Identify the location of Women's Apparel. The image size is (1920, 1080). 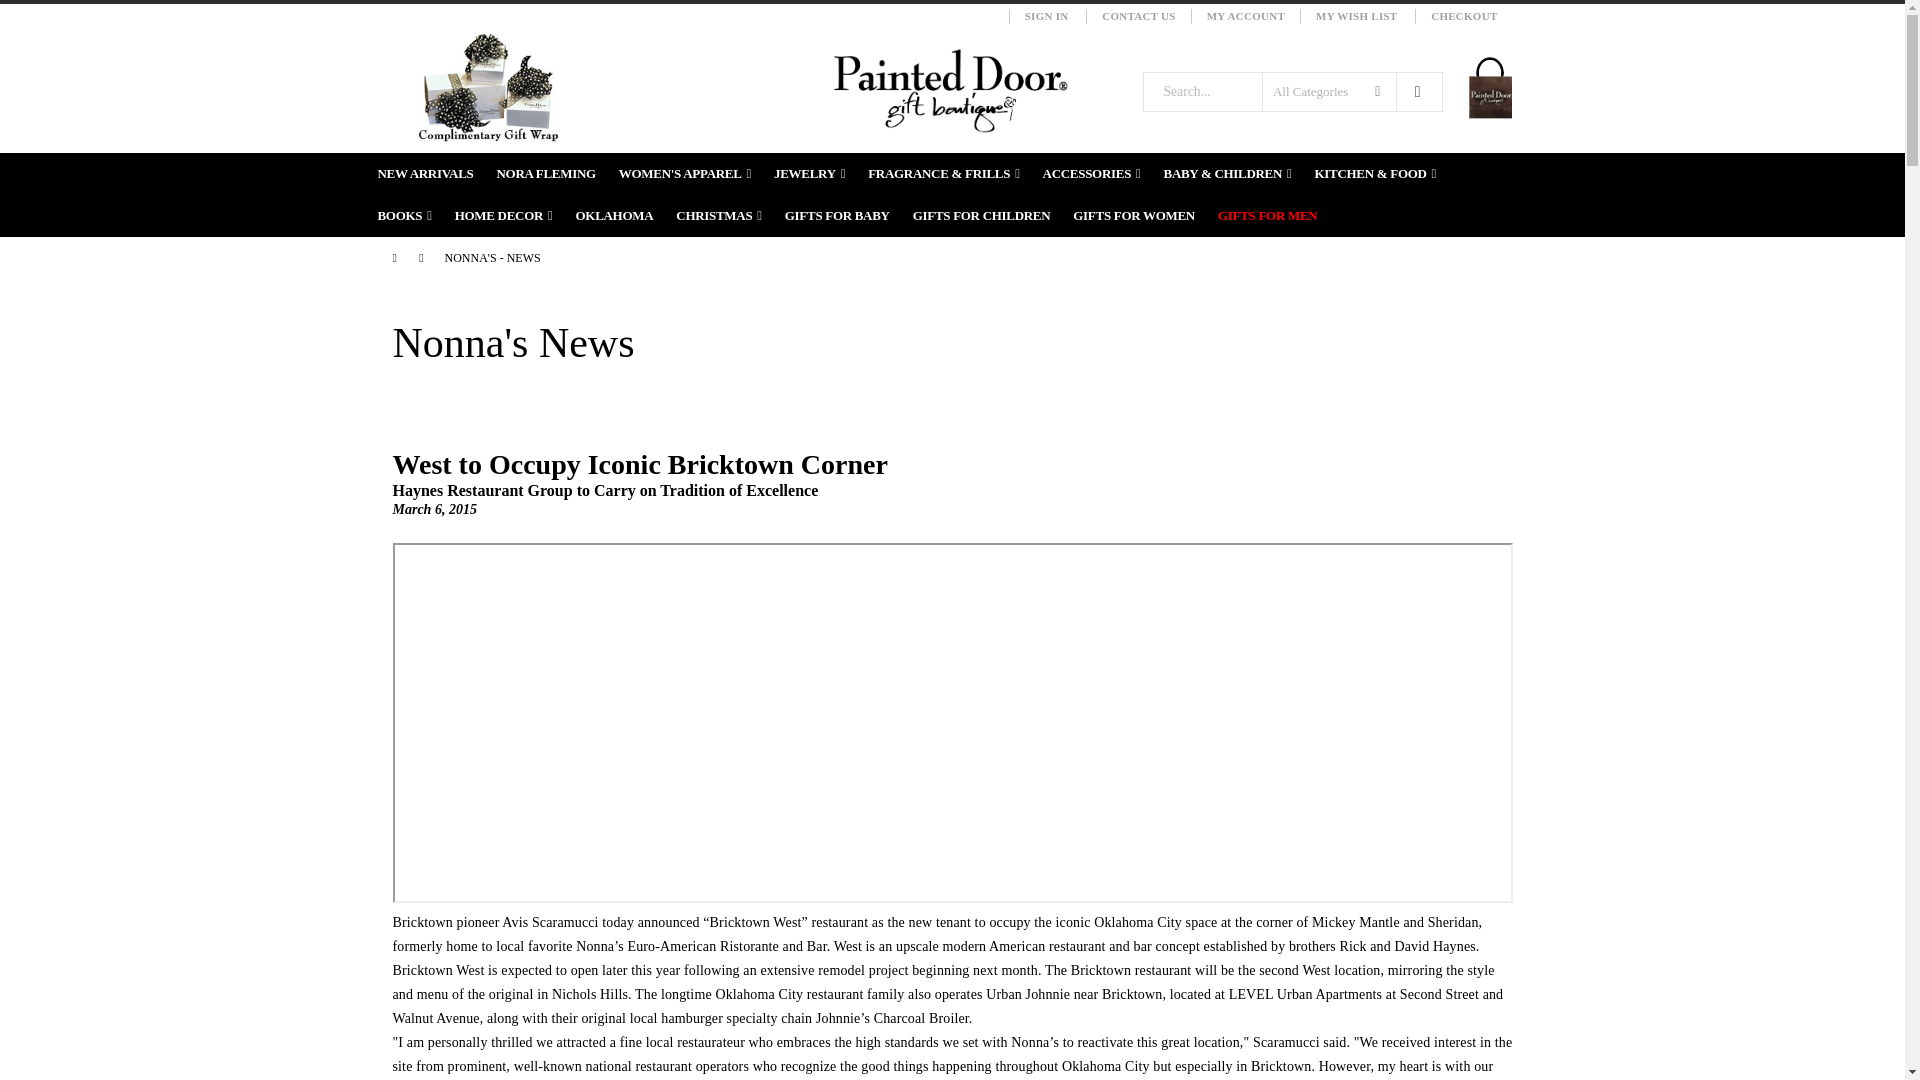
(684, 174).